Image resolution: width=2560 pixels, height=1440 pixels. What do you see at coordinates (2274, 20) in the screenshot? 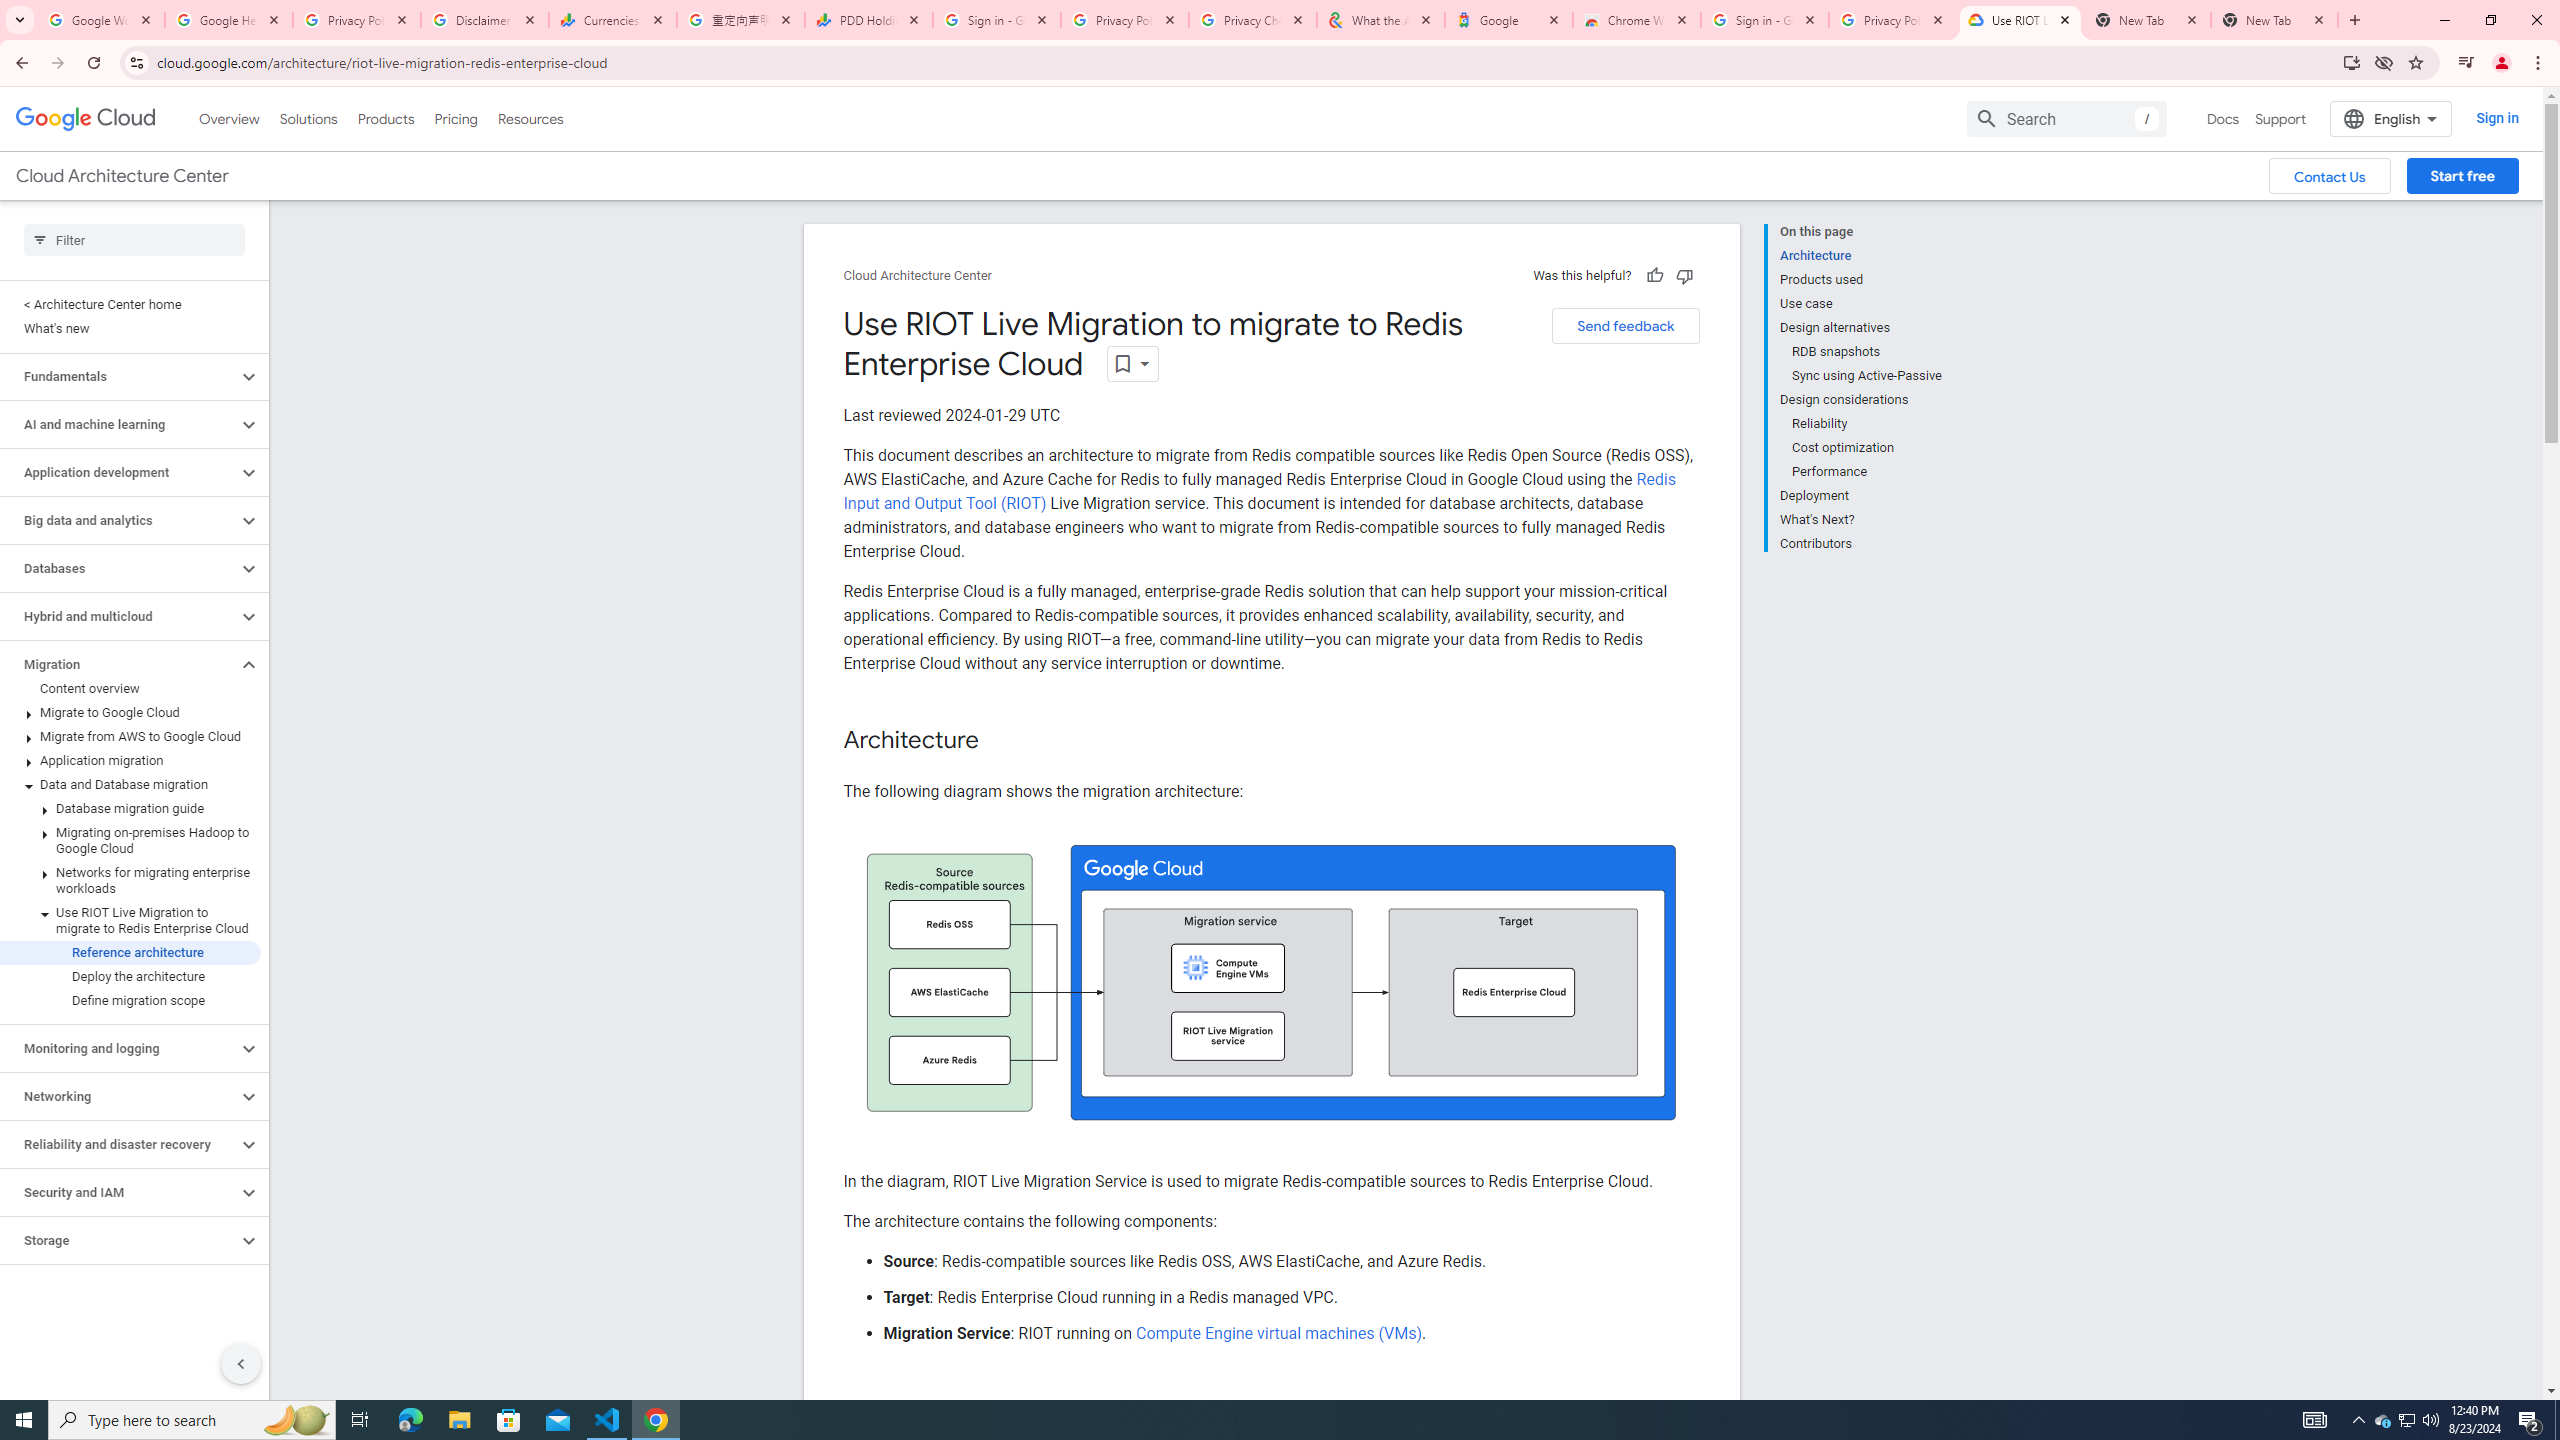
I see `New Tab` at bounding box center [2274, 20].